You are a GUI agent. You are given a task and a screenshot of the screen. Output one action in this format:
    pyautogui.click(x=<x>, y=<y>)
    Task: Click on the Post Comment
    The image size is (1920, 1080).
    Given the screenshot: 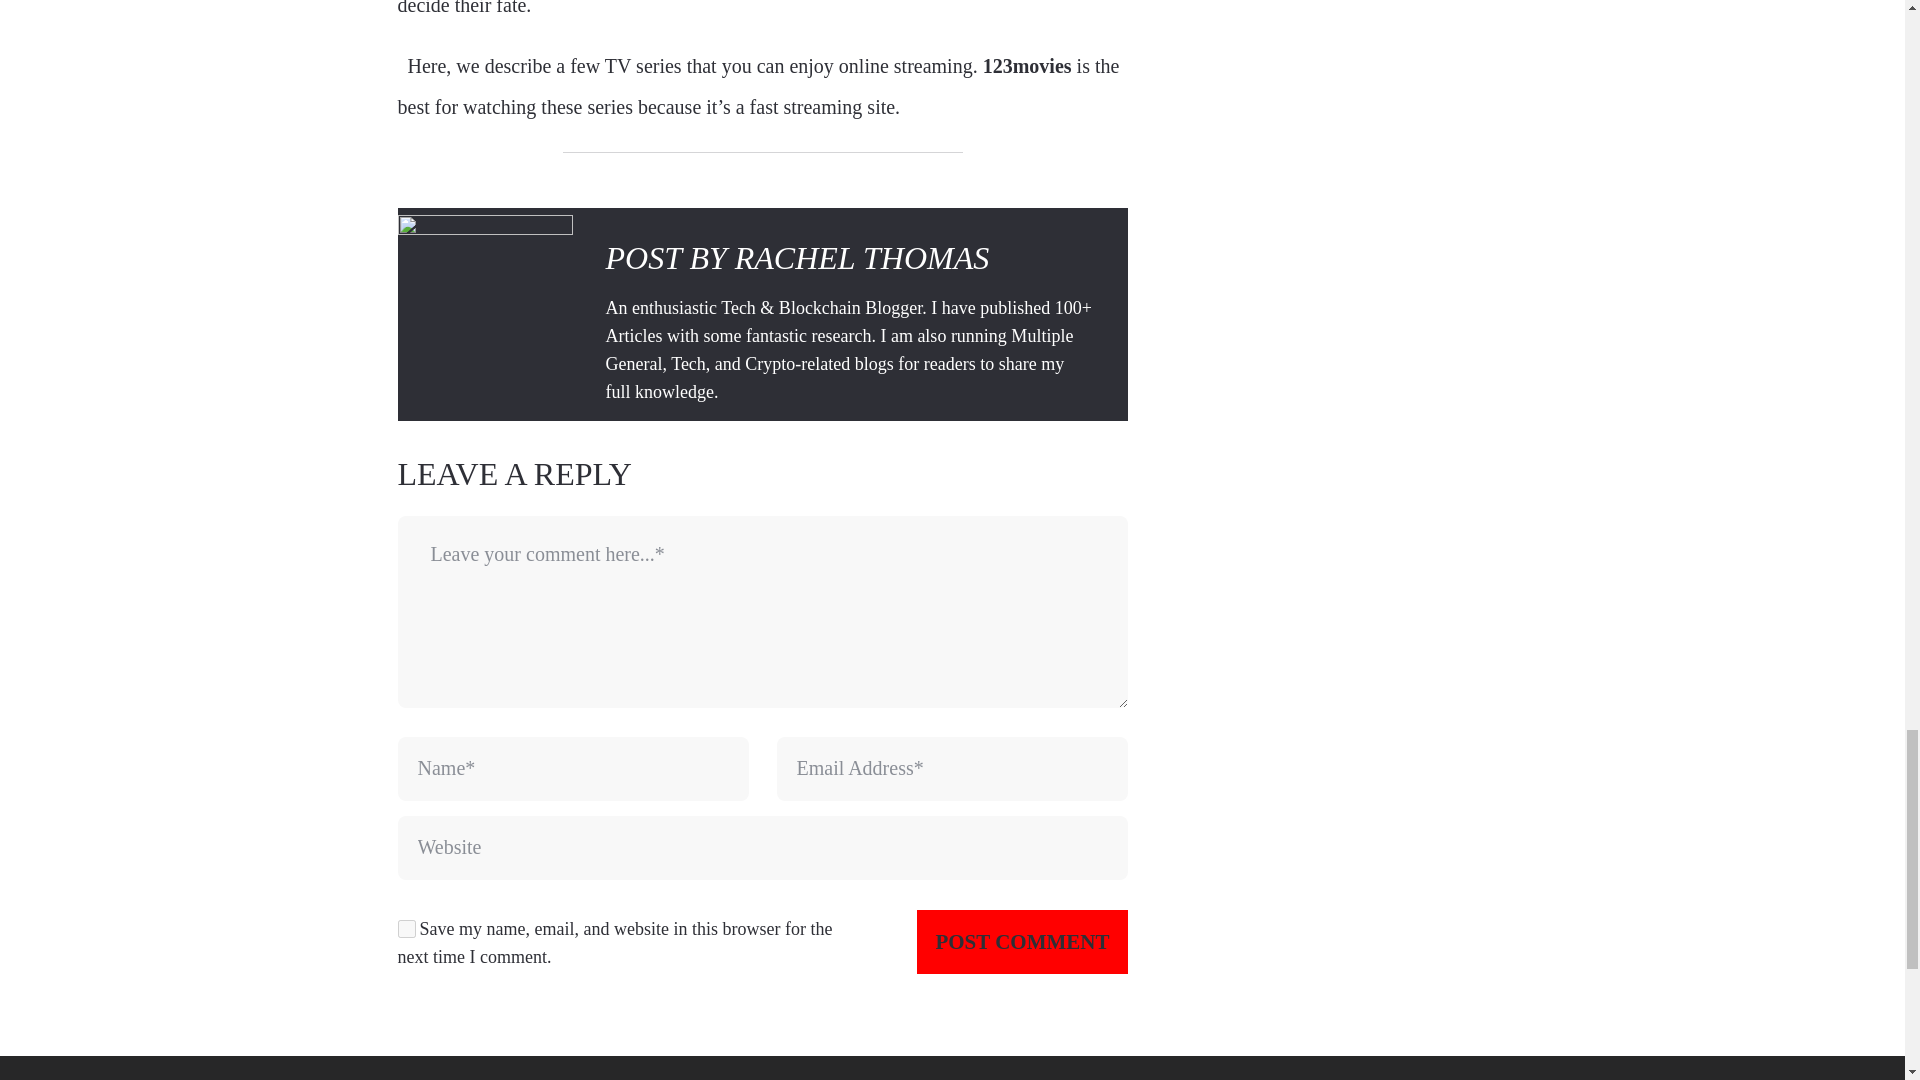 What is the action you would take?
    pyautogui.click(x=1022, y=942)
    